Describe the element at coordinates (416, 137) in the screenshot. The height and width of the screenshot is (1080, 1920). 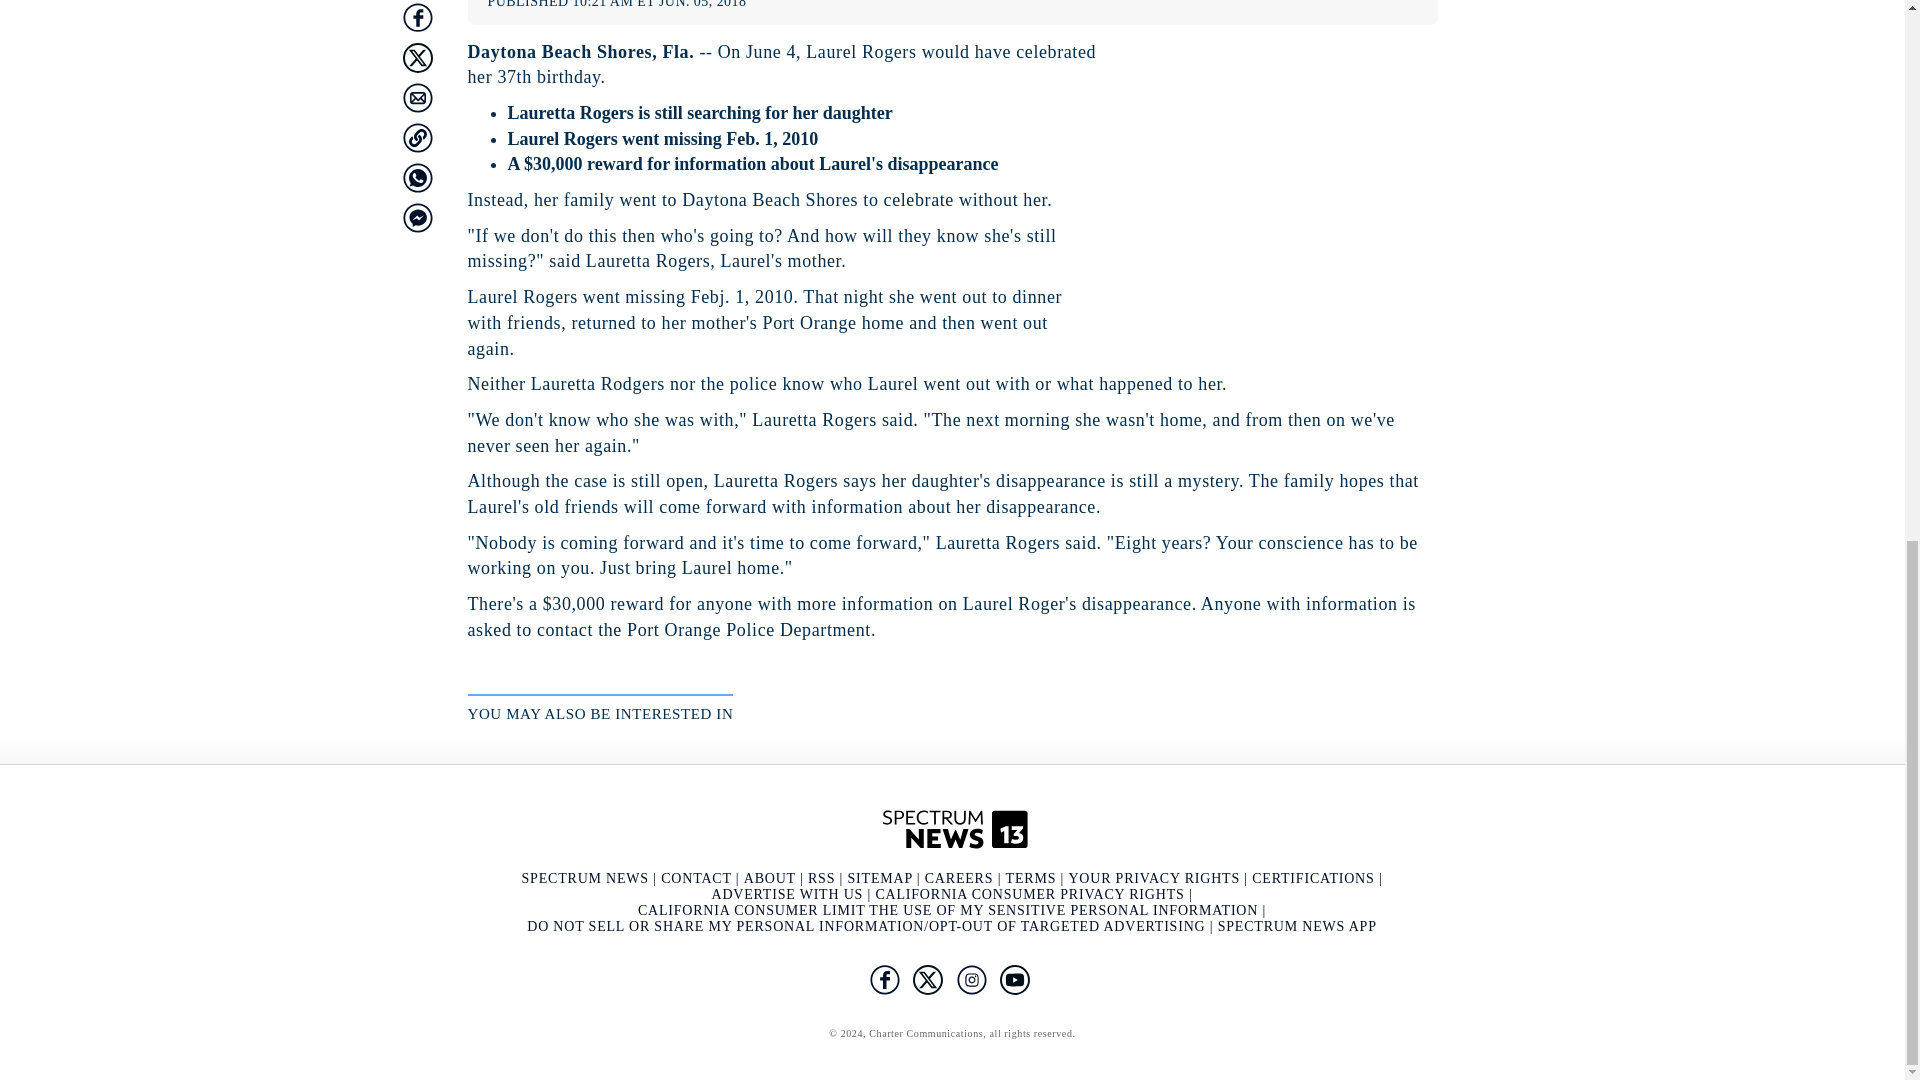
I see `Copy article link` at that location.